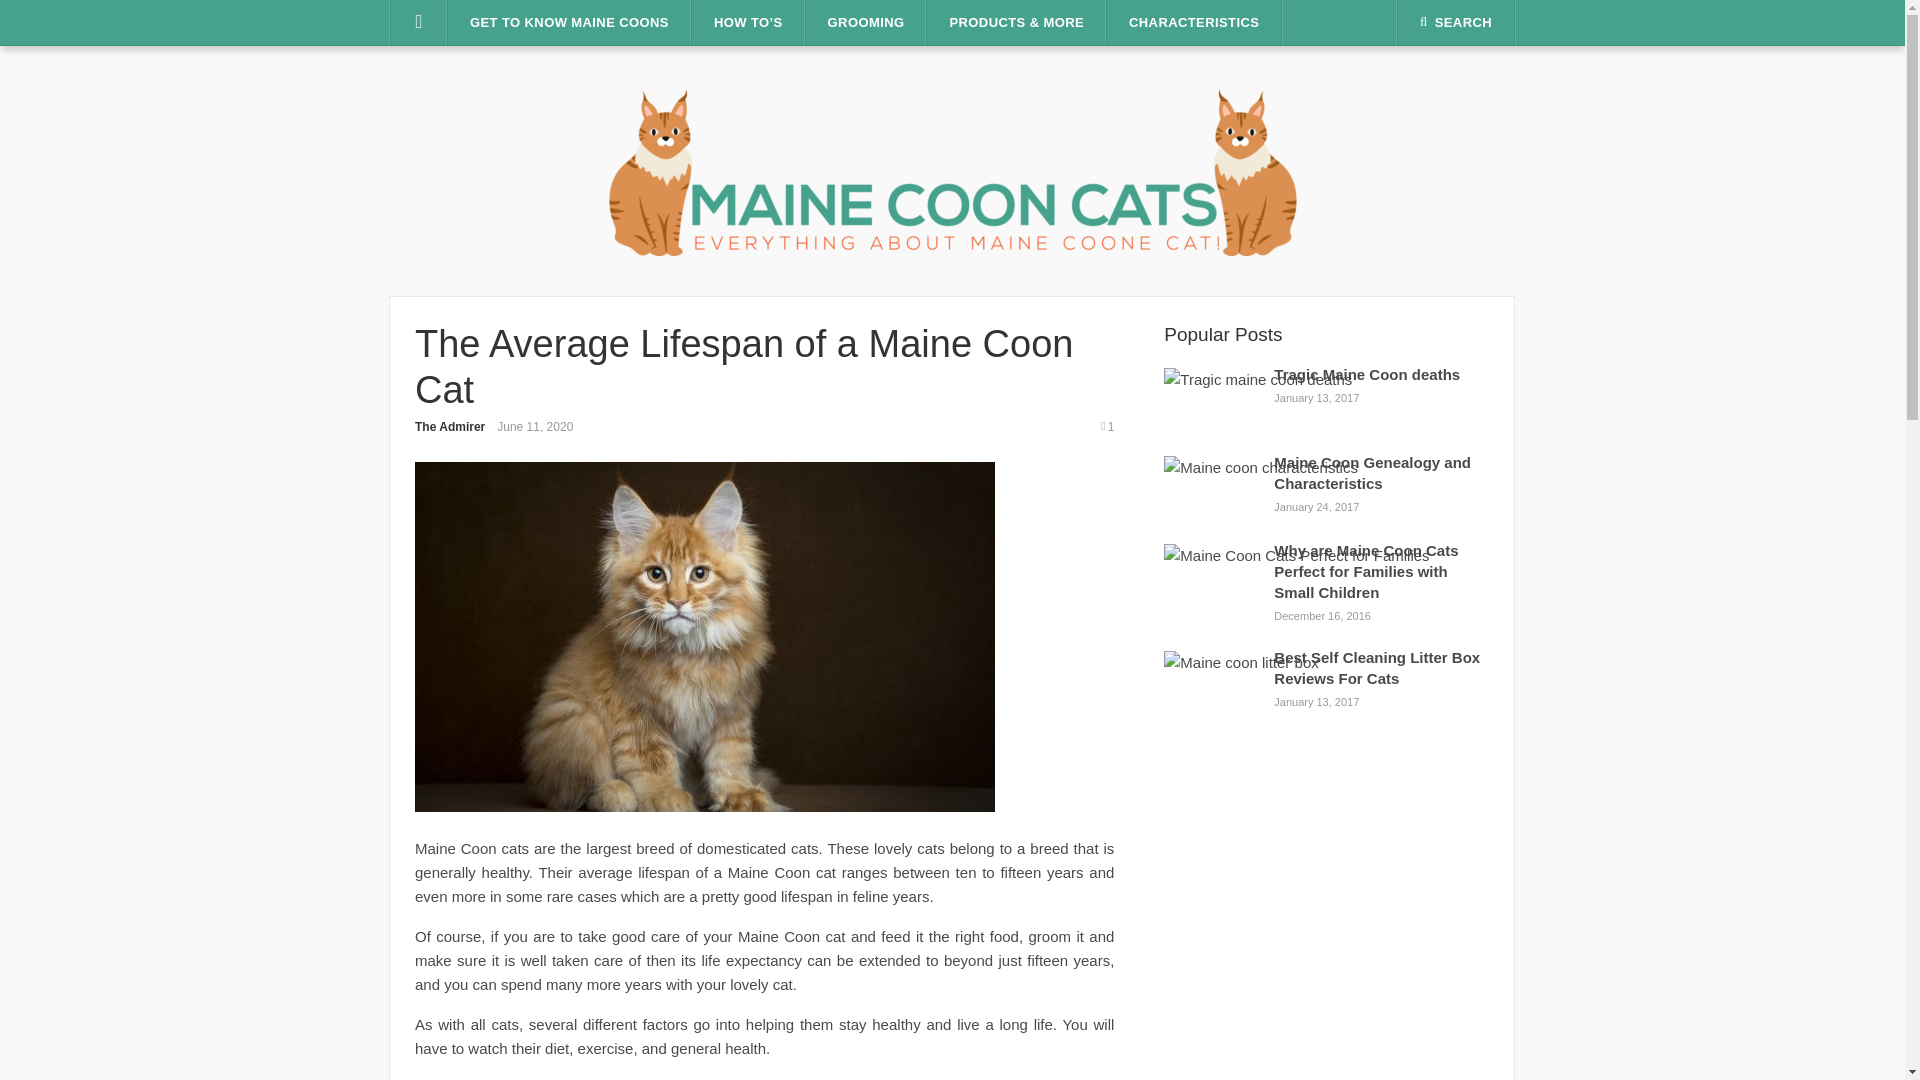 The image size is (1920, 1080). Describe the element at coordinates (866, 23) in the screenshot. I see `GROOMING` at that location.